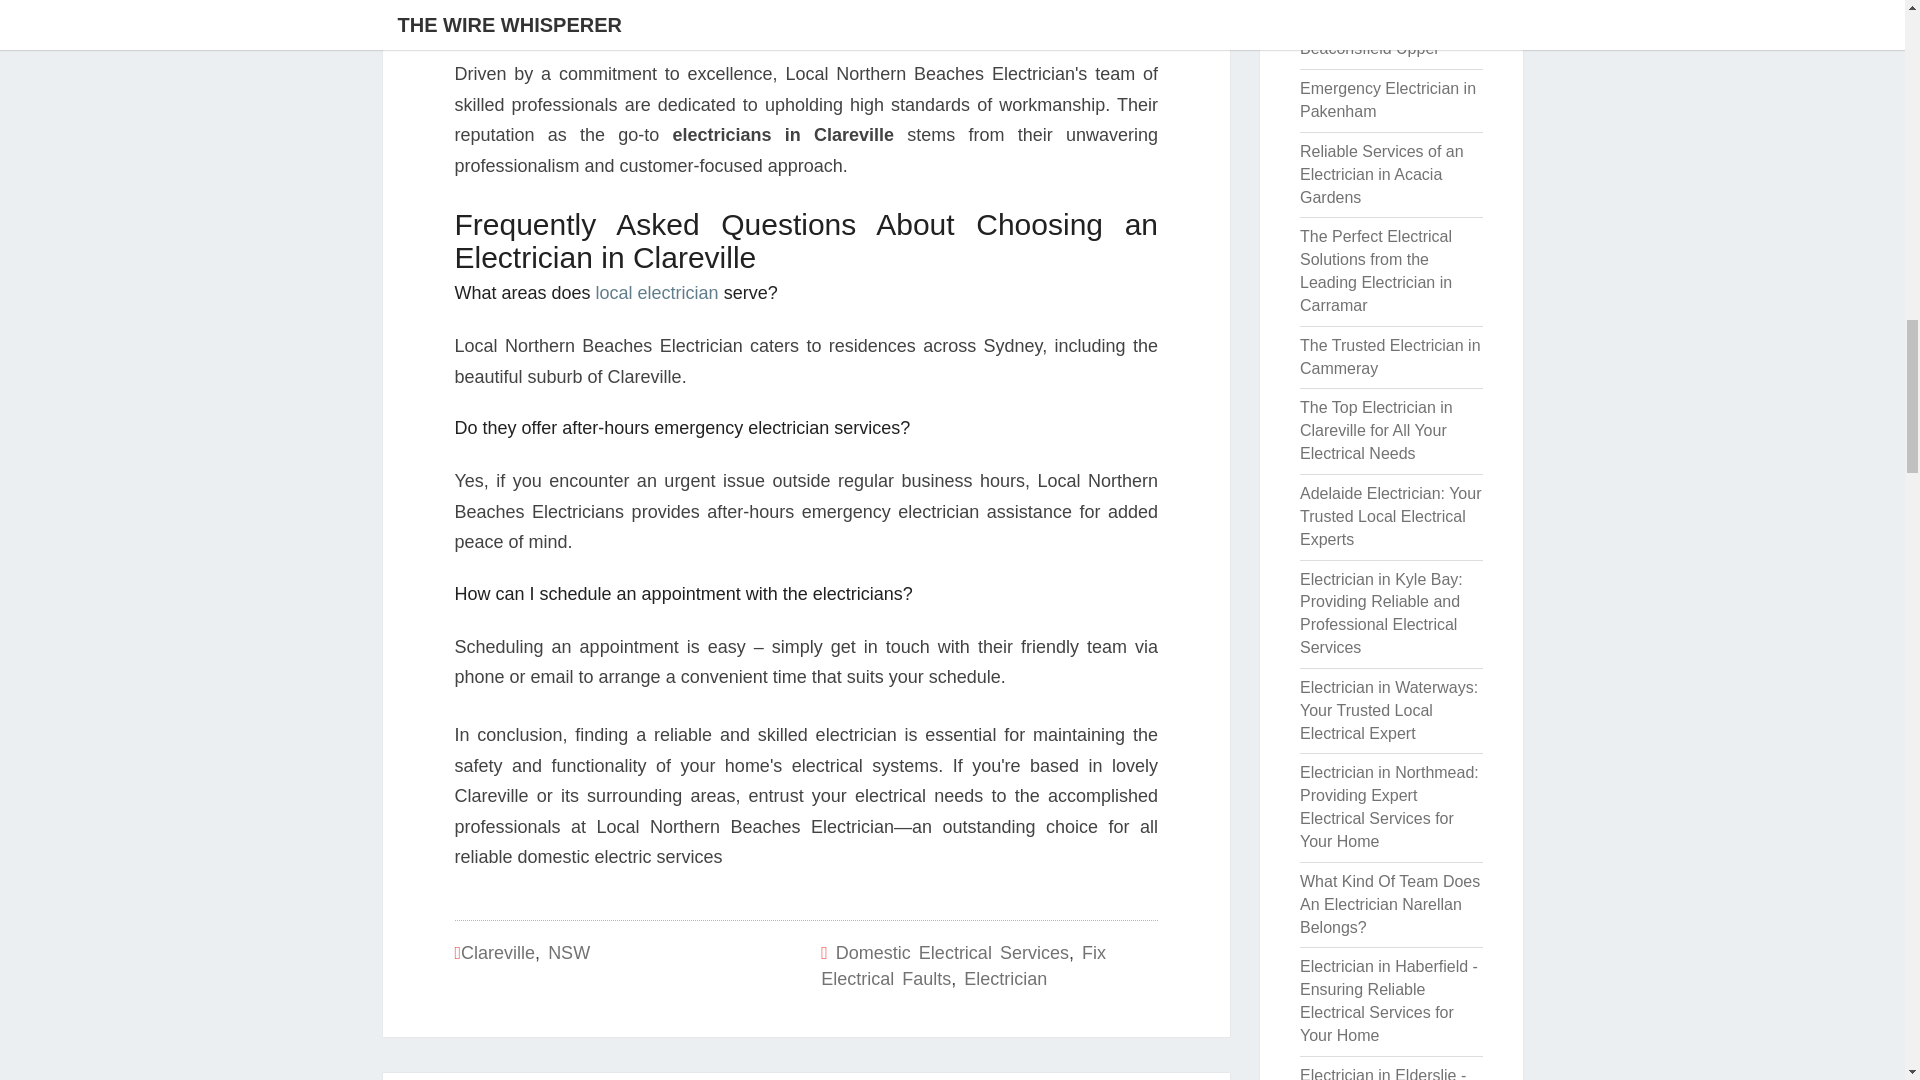 The width and height of the screenshot is (1920, 1080). I want to click on NSW, so click(568, 952).